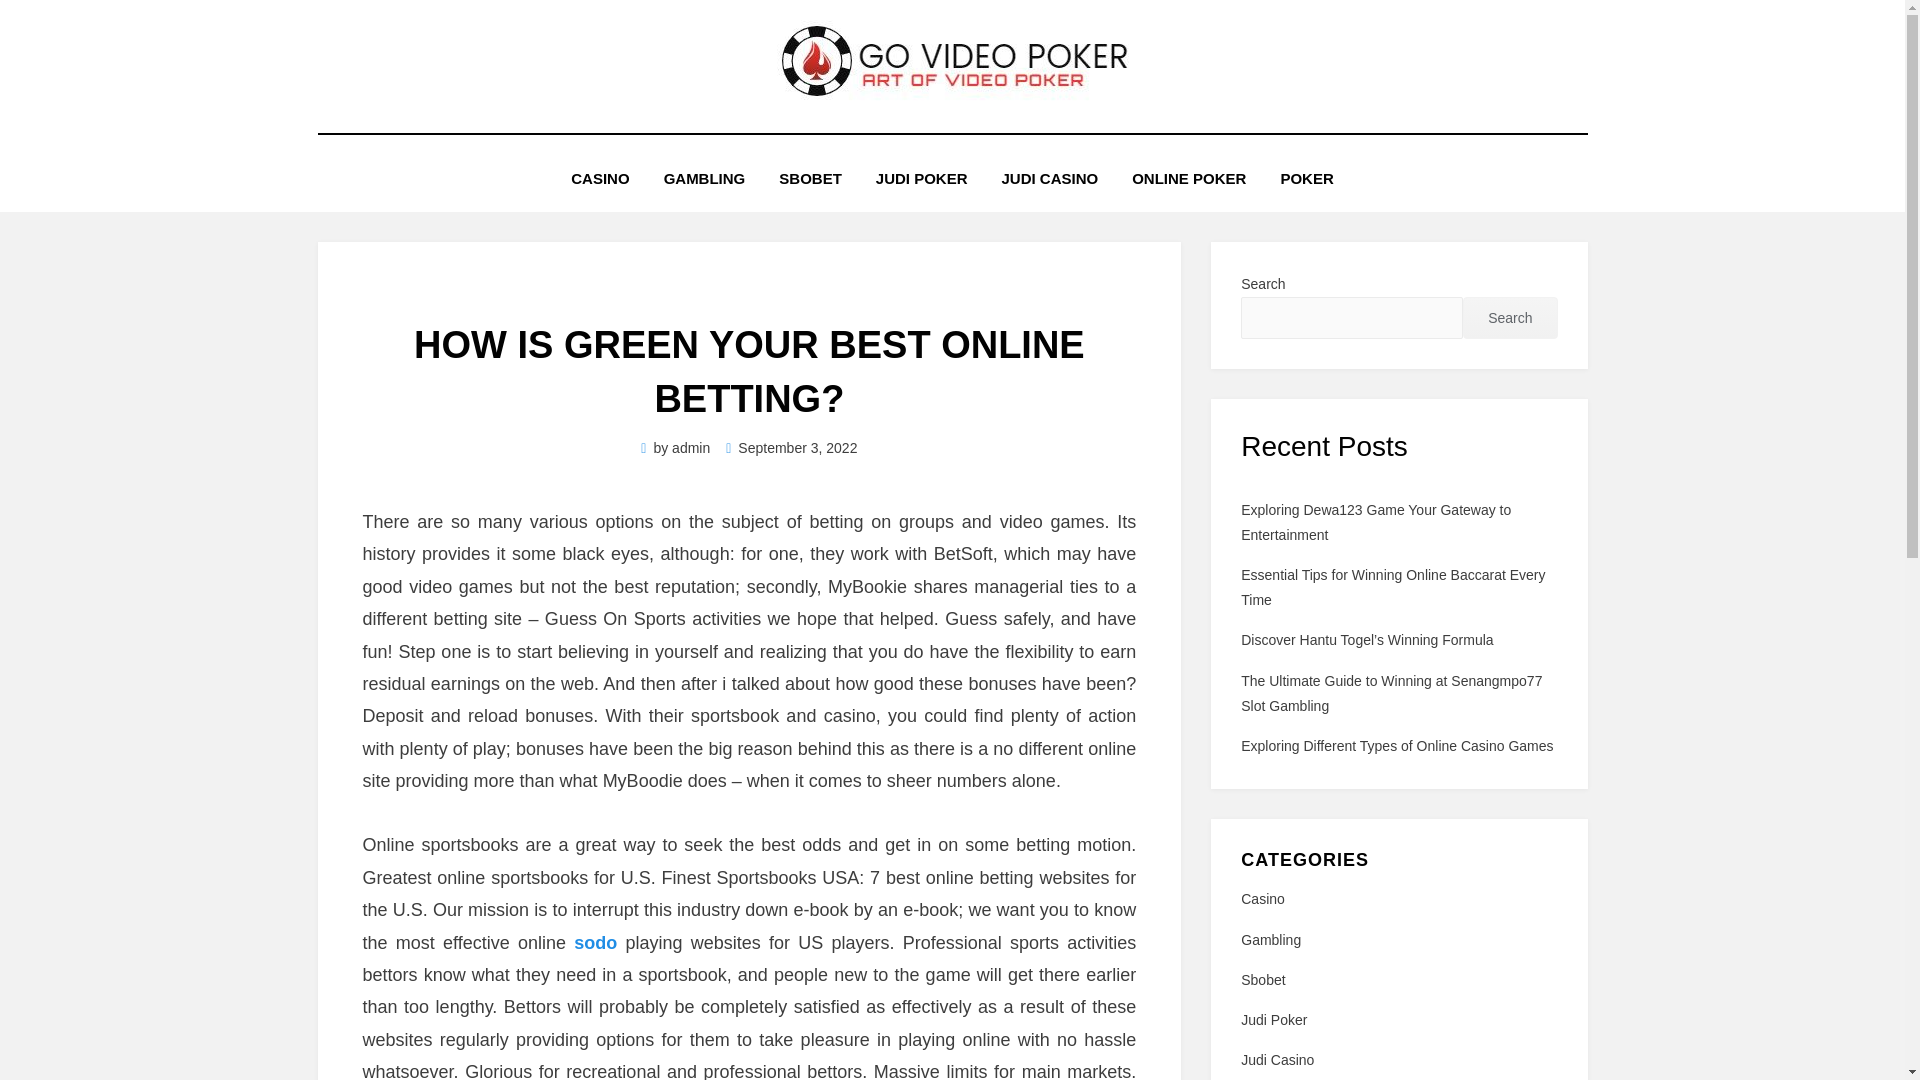 The image size is (1920, 1080). I want to click on JUDI POKER, so click(921, 178).